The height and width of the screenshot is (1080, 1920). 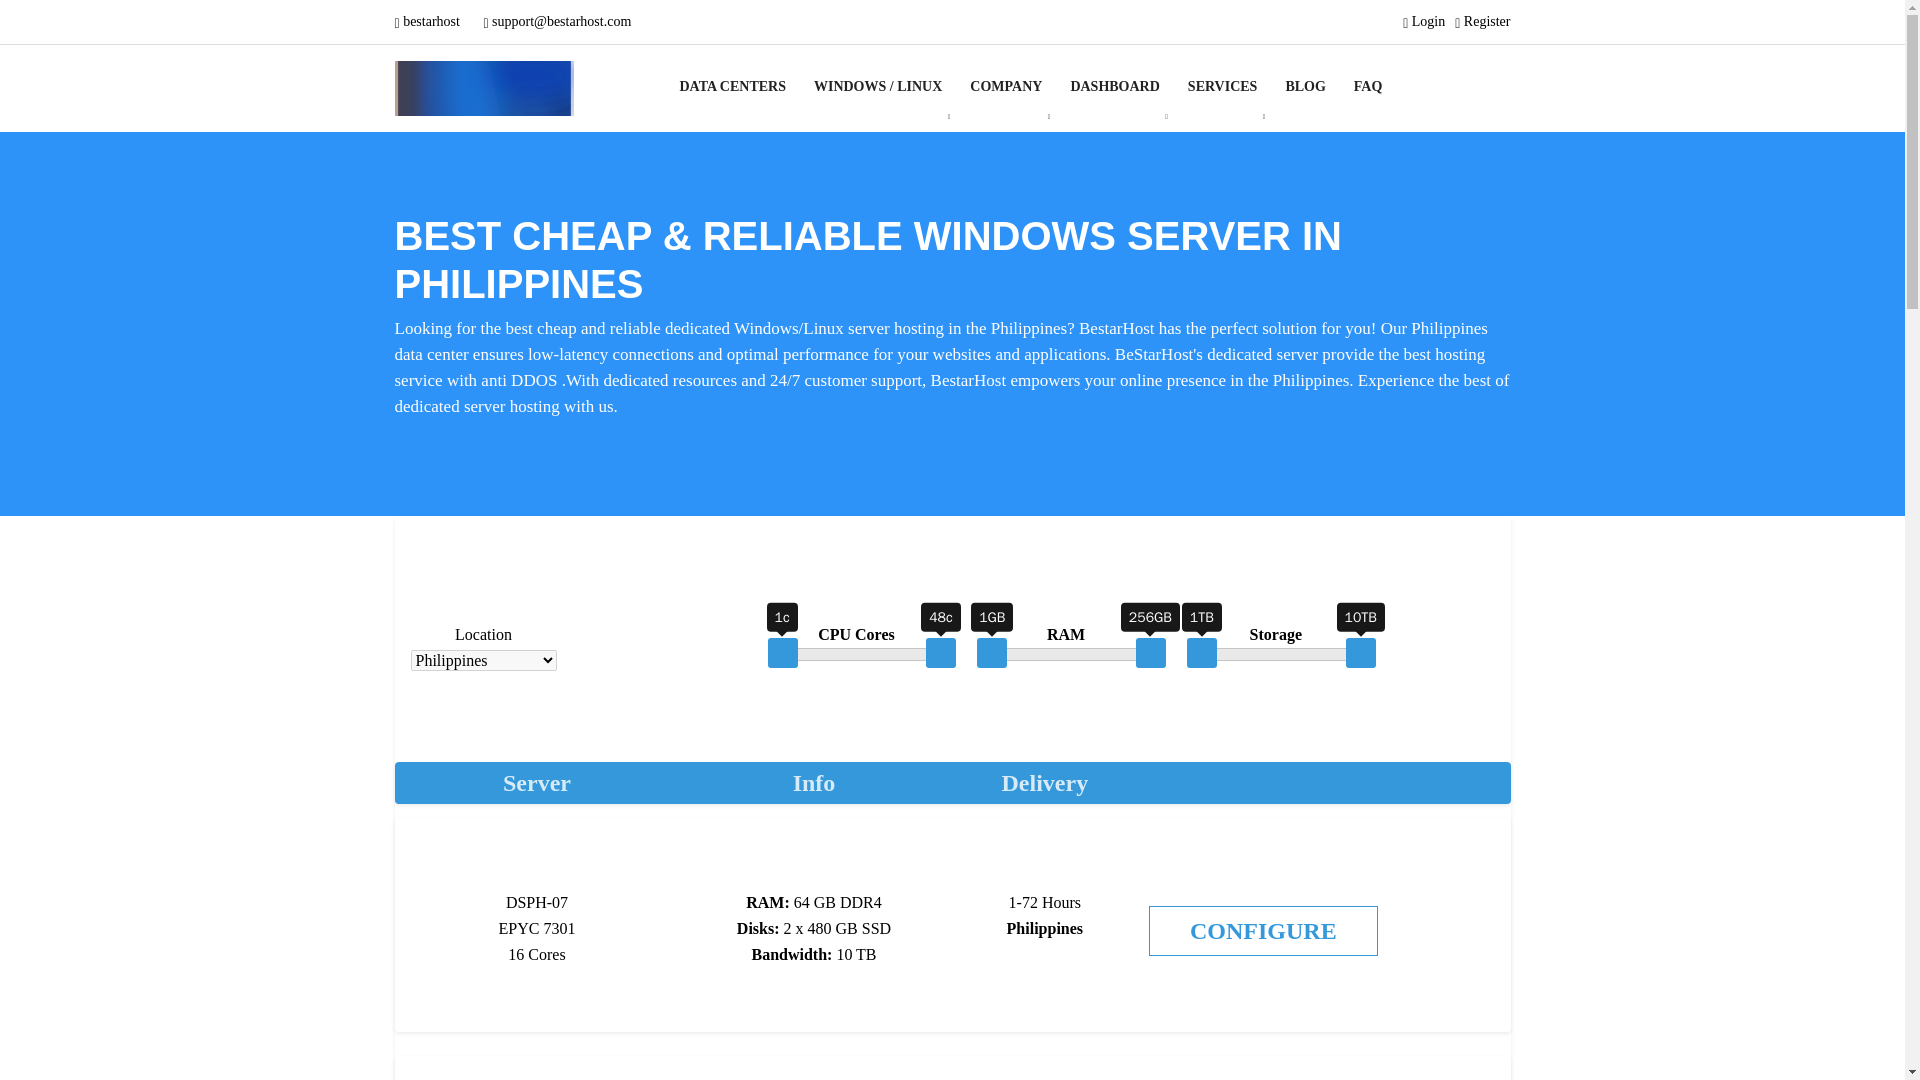 I want to click on Login, so click(x=1424, y=22).